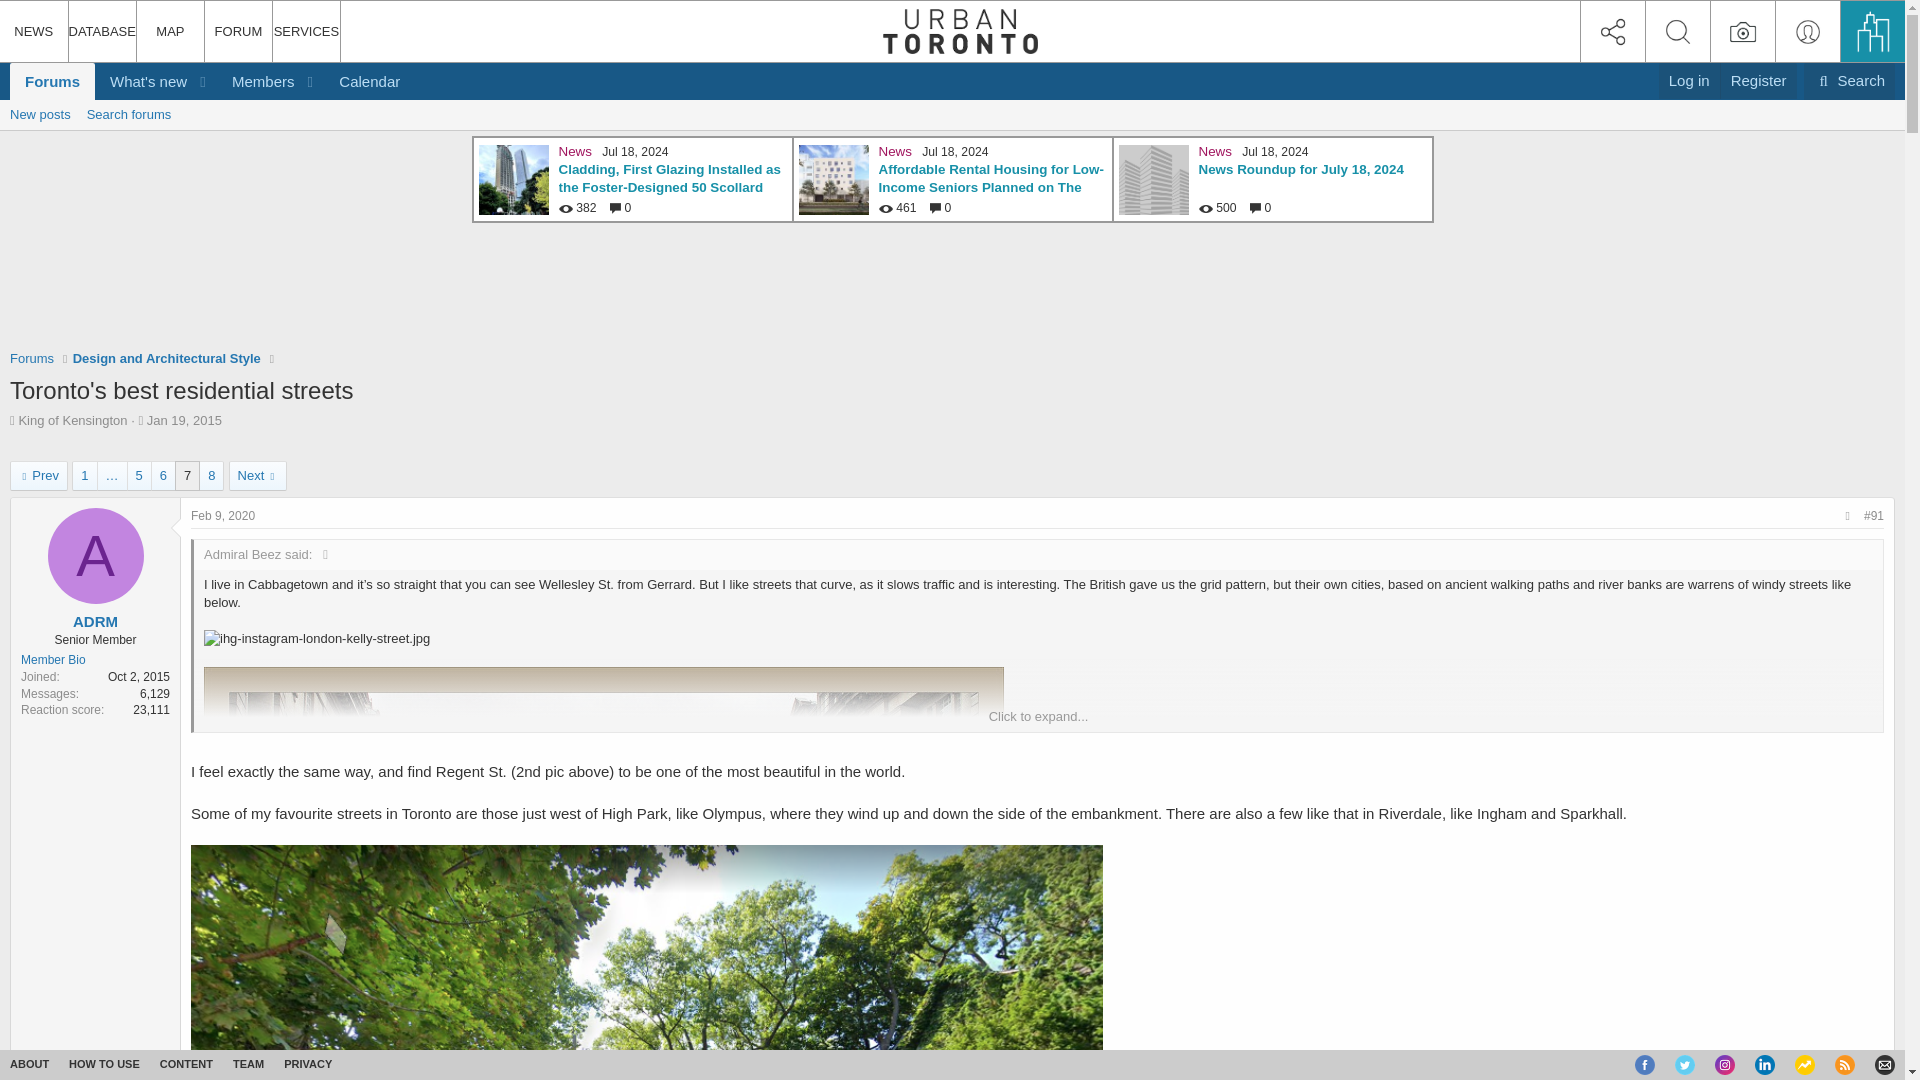 The width and height of the screenshot is (1920, 1080). I want to click on King of Kensington, so click(212, 103).